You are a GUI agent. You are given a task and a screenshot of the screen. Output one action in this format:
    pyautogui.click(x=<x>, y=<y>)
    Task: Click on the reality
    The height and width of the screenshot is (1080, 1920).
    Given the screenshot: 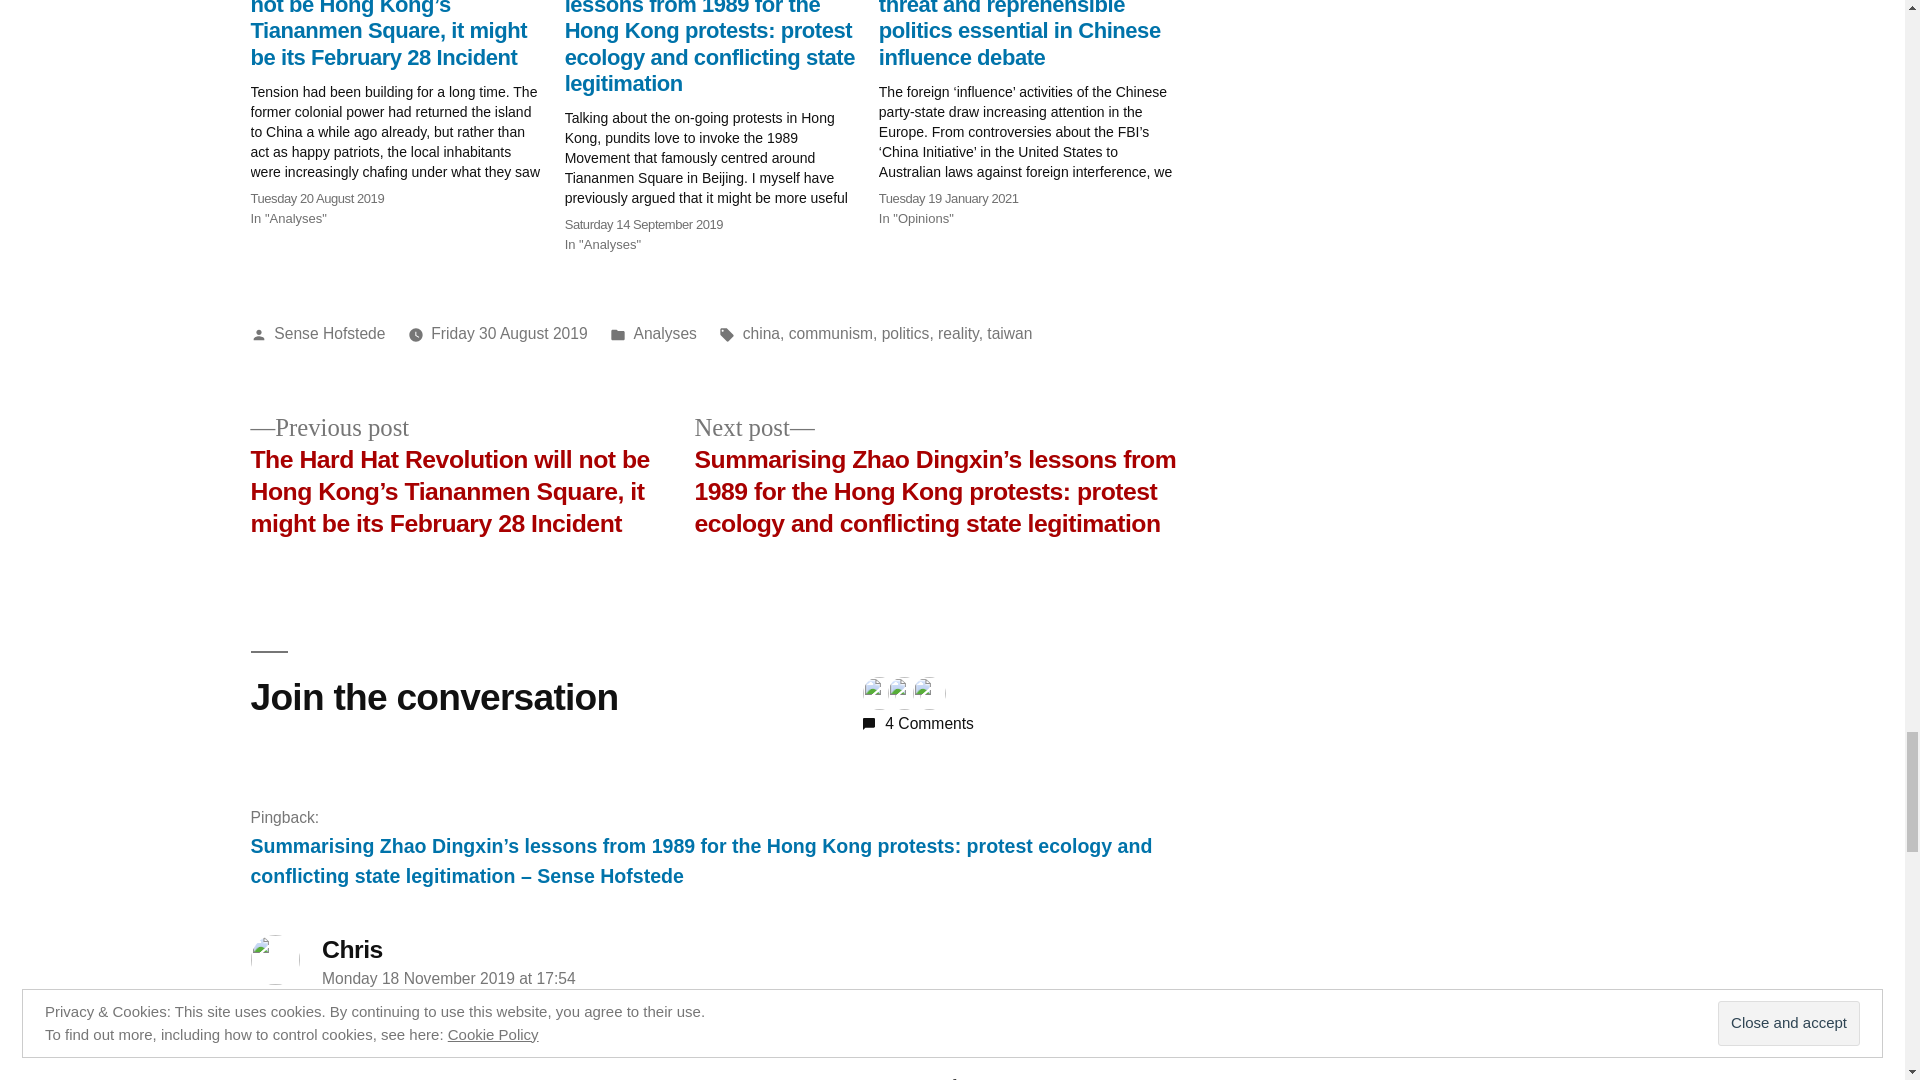 What is the action you would take?
    pyautogui.click(x=958, y=334)
    